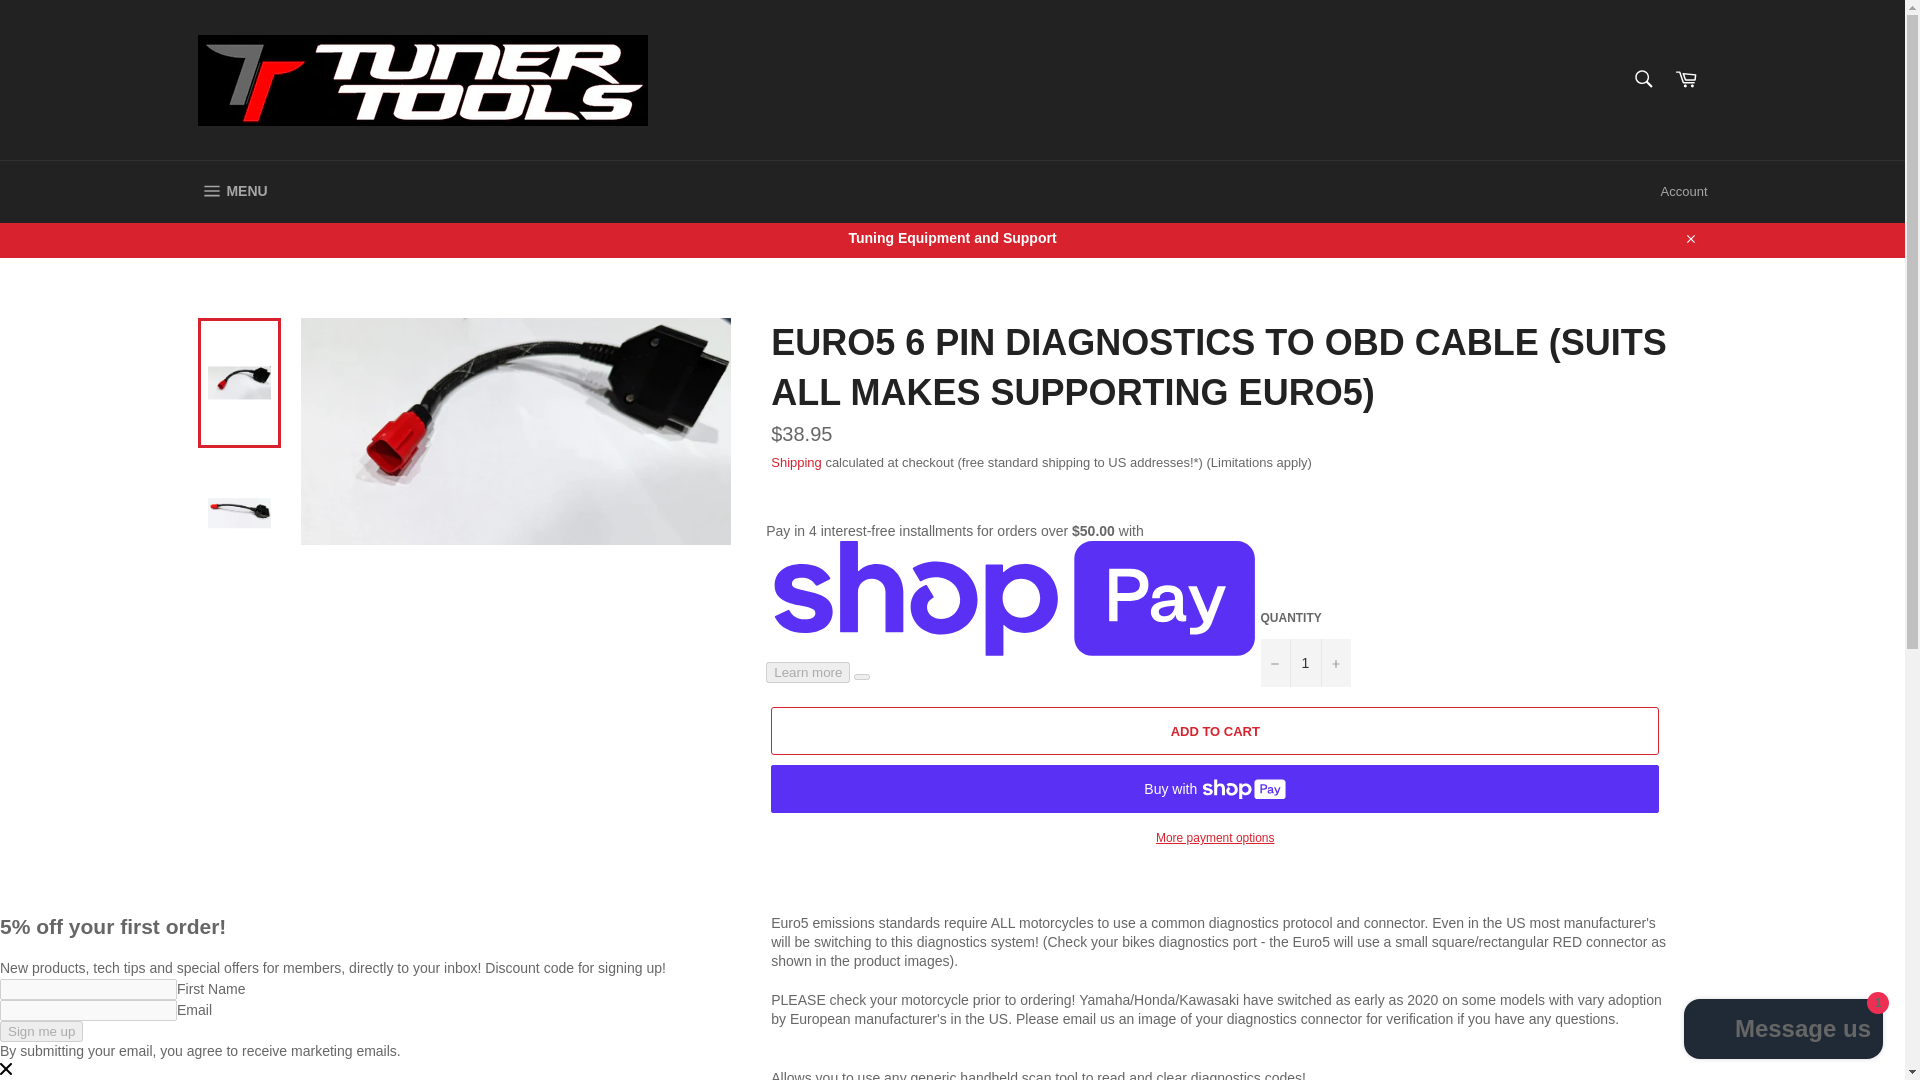 This screenshot has height=1080, width=1920. What do you see at coordinates (1784, 1031) in the screenshot?
I see `Shopify online store chat` at bounding box center [1784, 1031].